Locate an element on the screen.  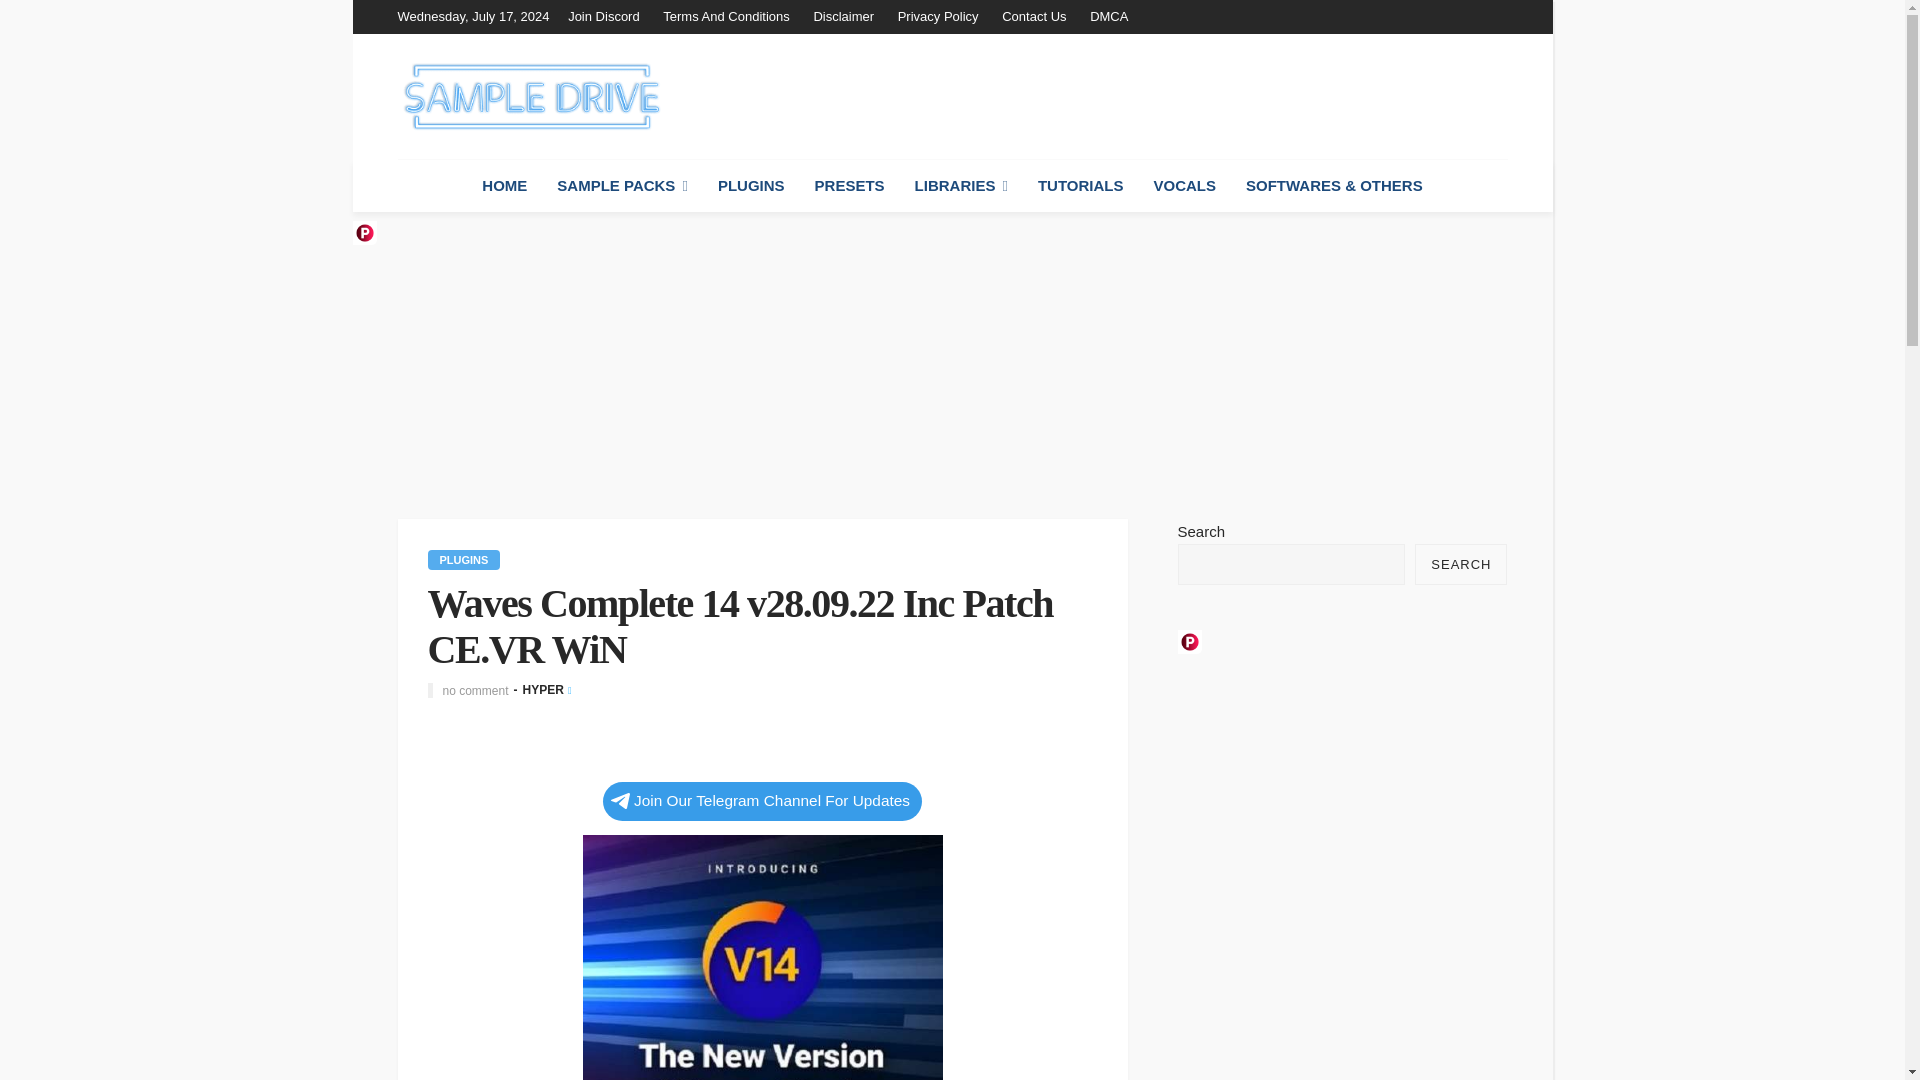
Disclaimer is located at coordinates (842, 16).